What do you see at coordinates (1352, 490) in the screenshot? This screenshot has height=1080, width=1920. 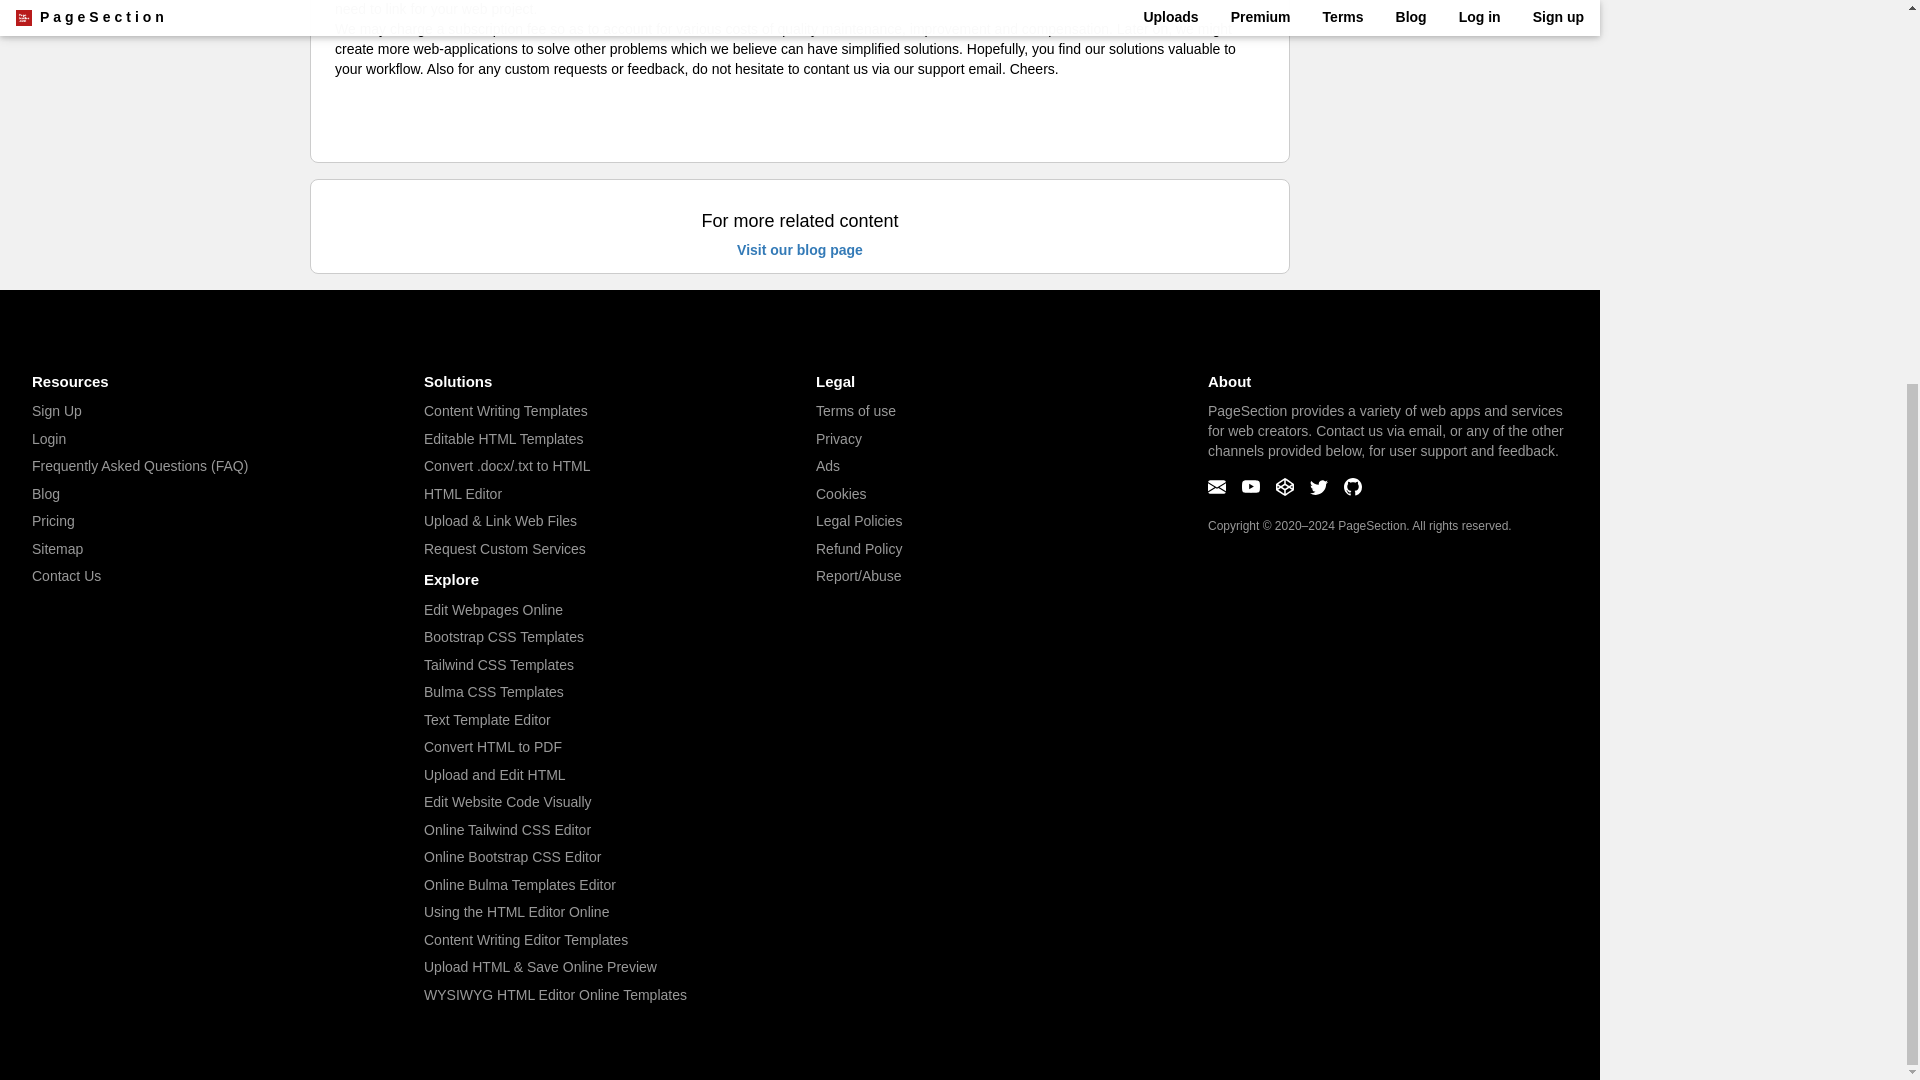 I see `GitHub` at bounding box center [1352, 490].